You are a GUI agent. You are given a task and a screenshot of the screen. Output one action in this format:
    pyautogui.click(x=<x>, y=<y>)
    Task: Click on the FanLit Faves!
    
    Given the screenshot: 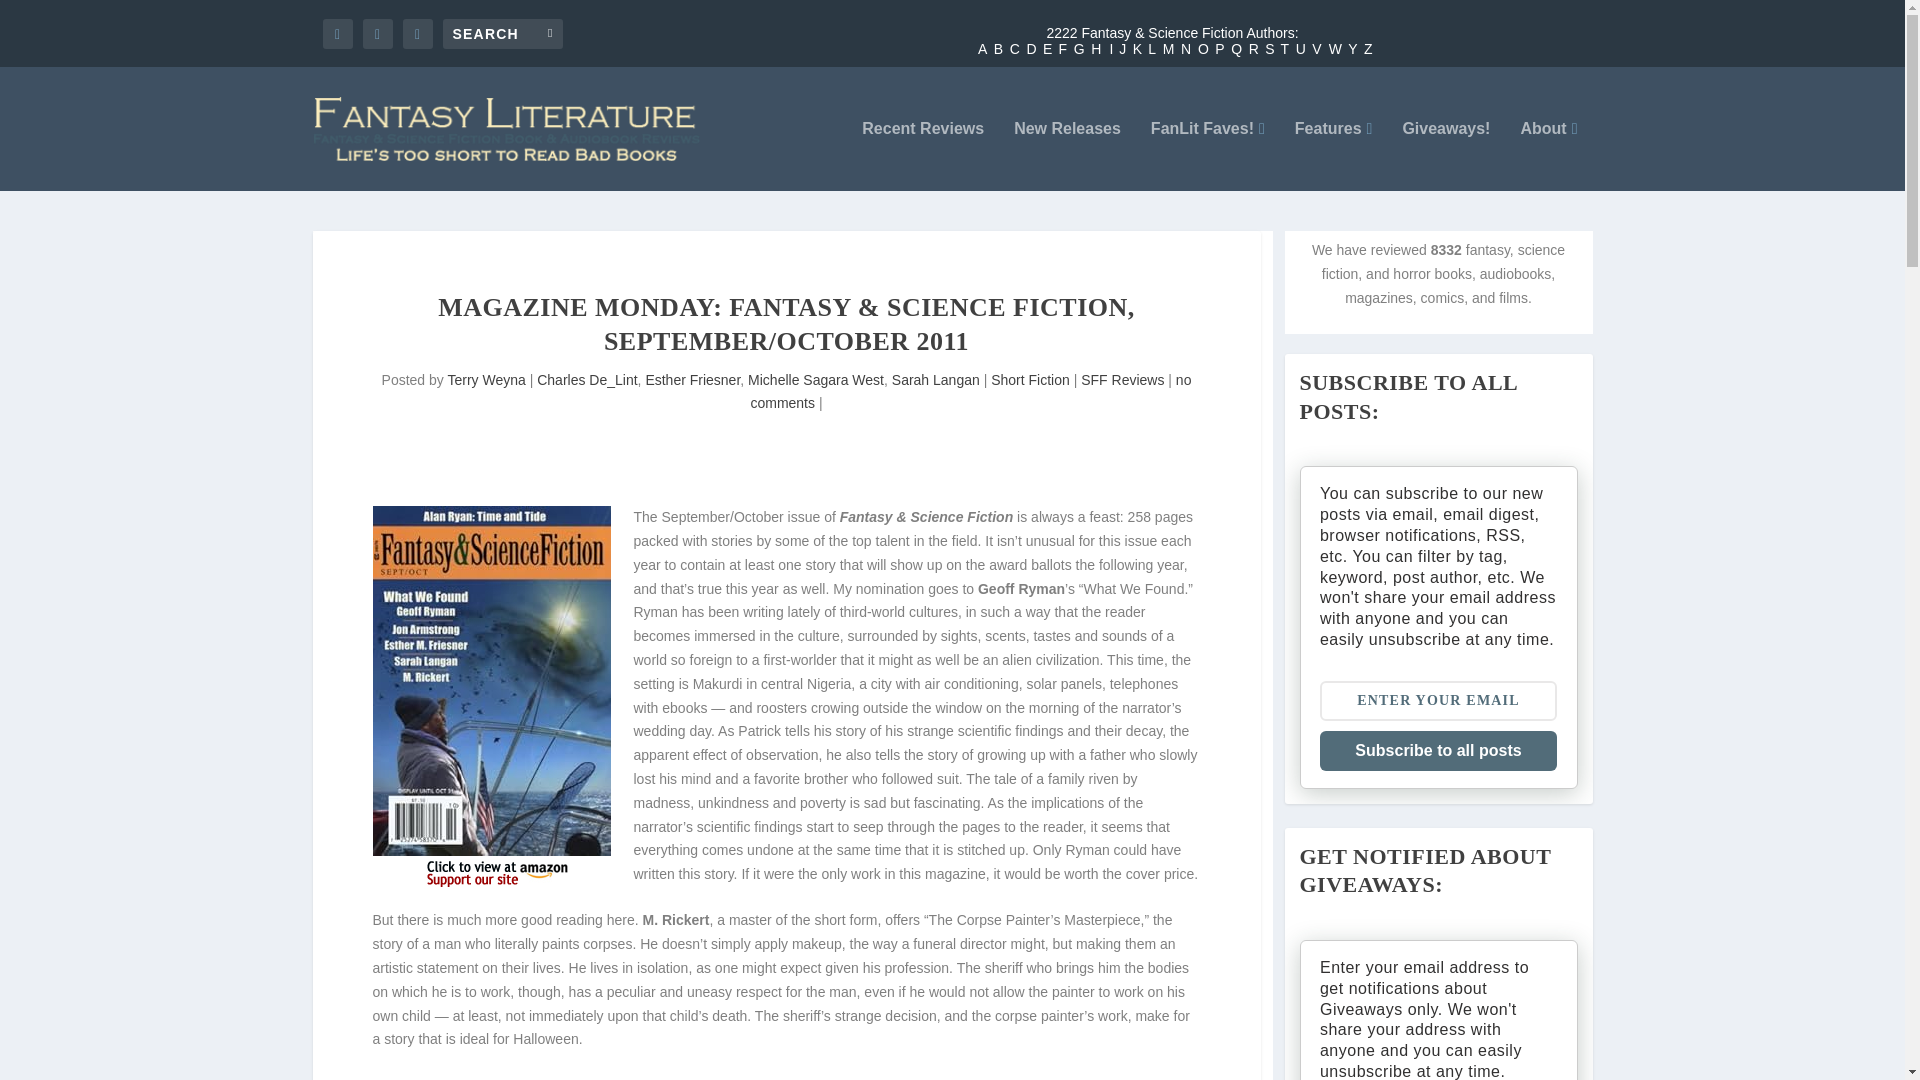 What is the action you would take?
    pyautogui.click(x=1208, y=156)
    